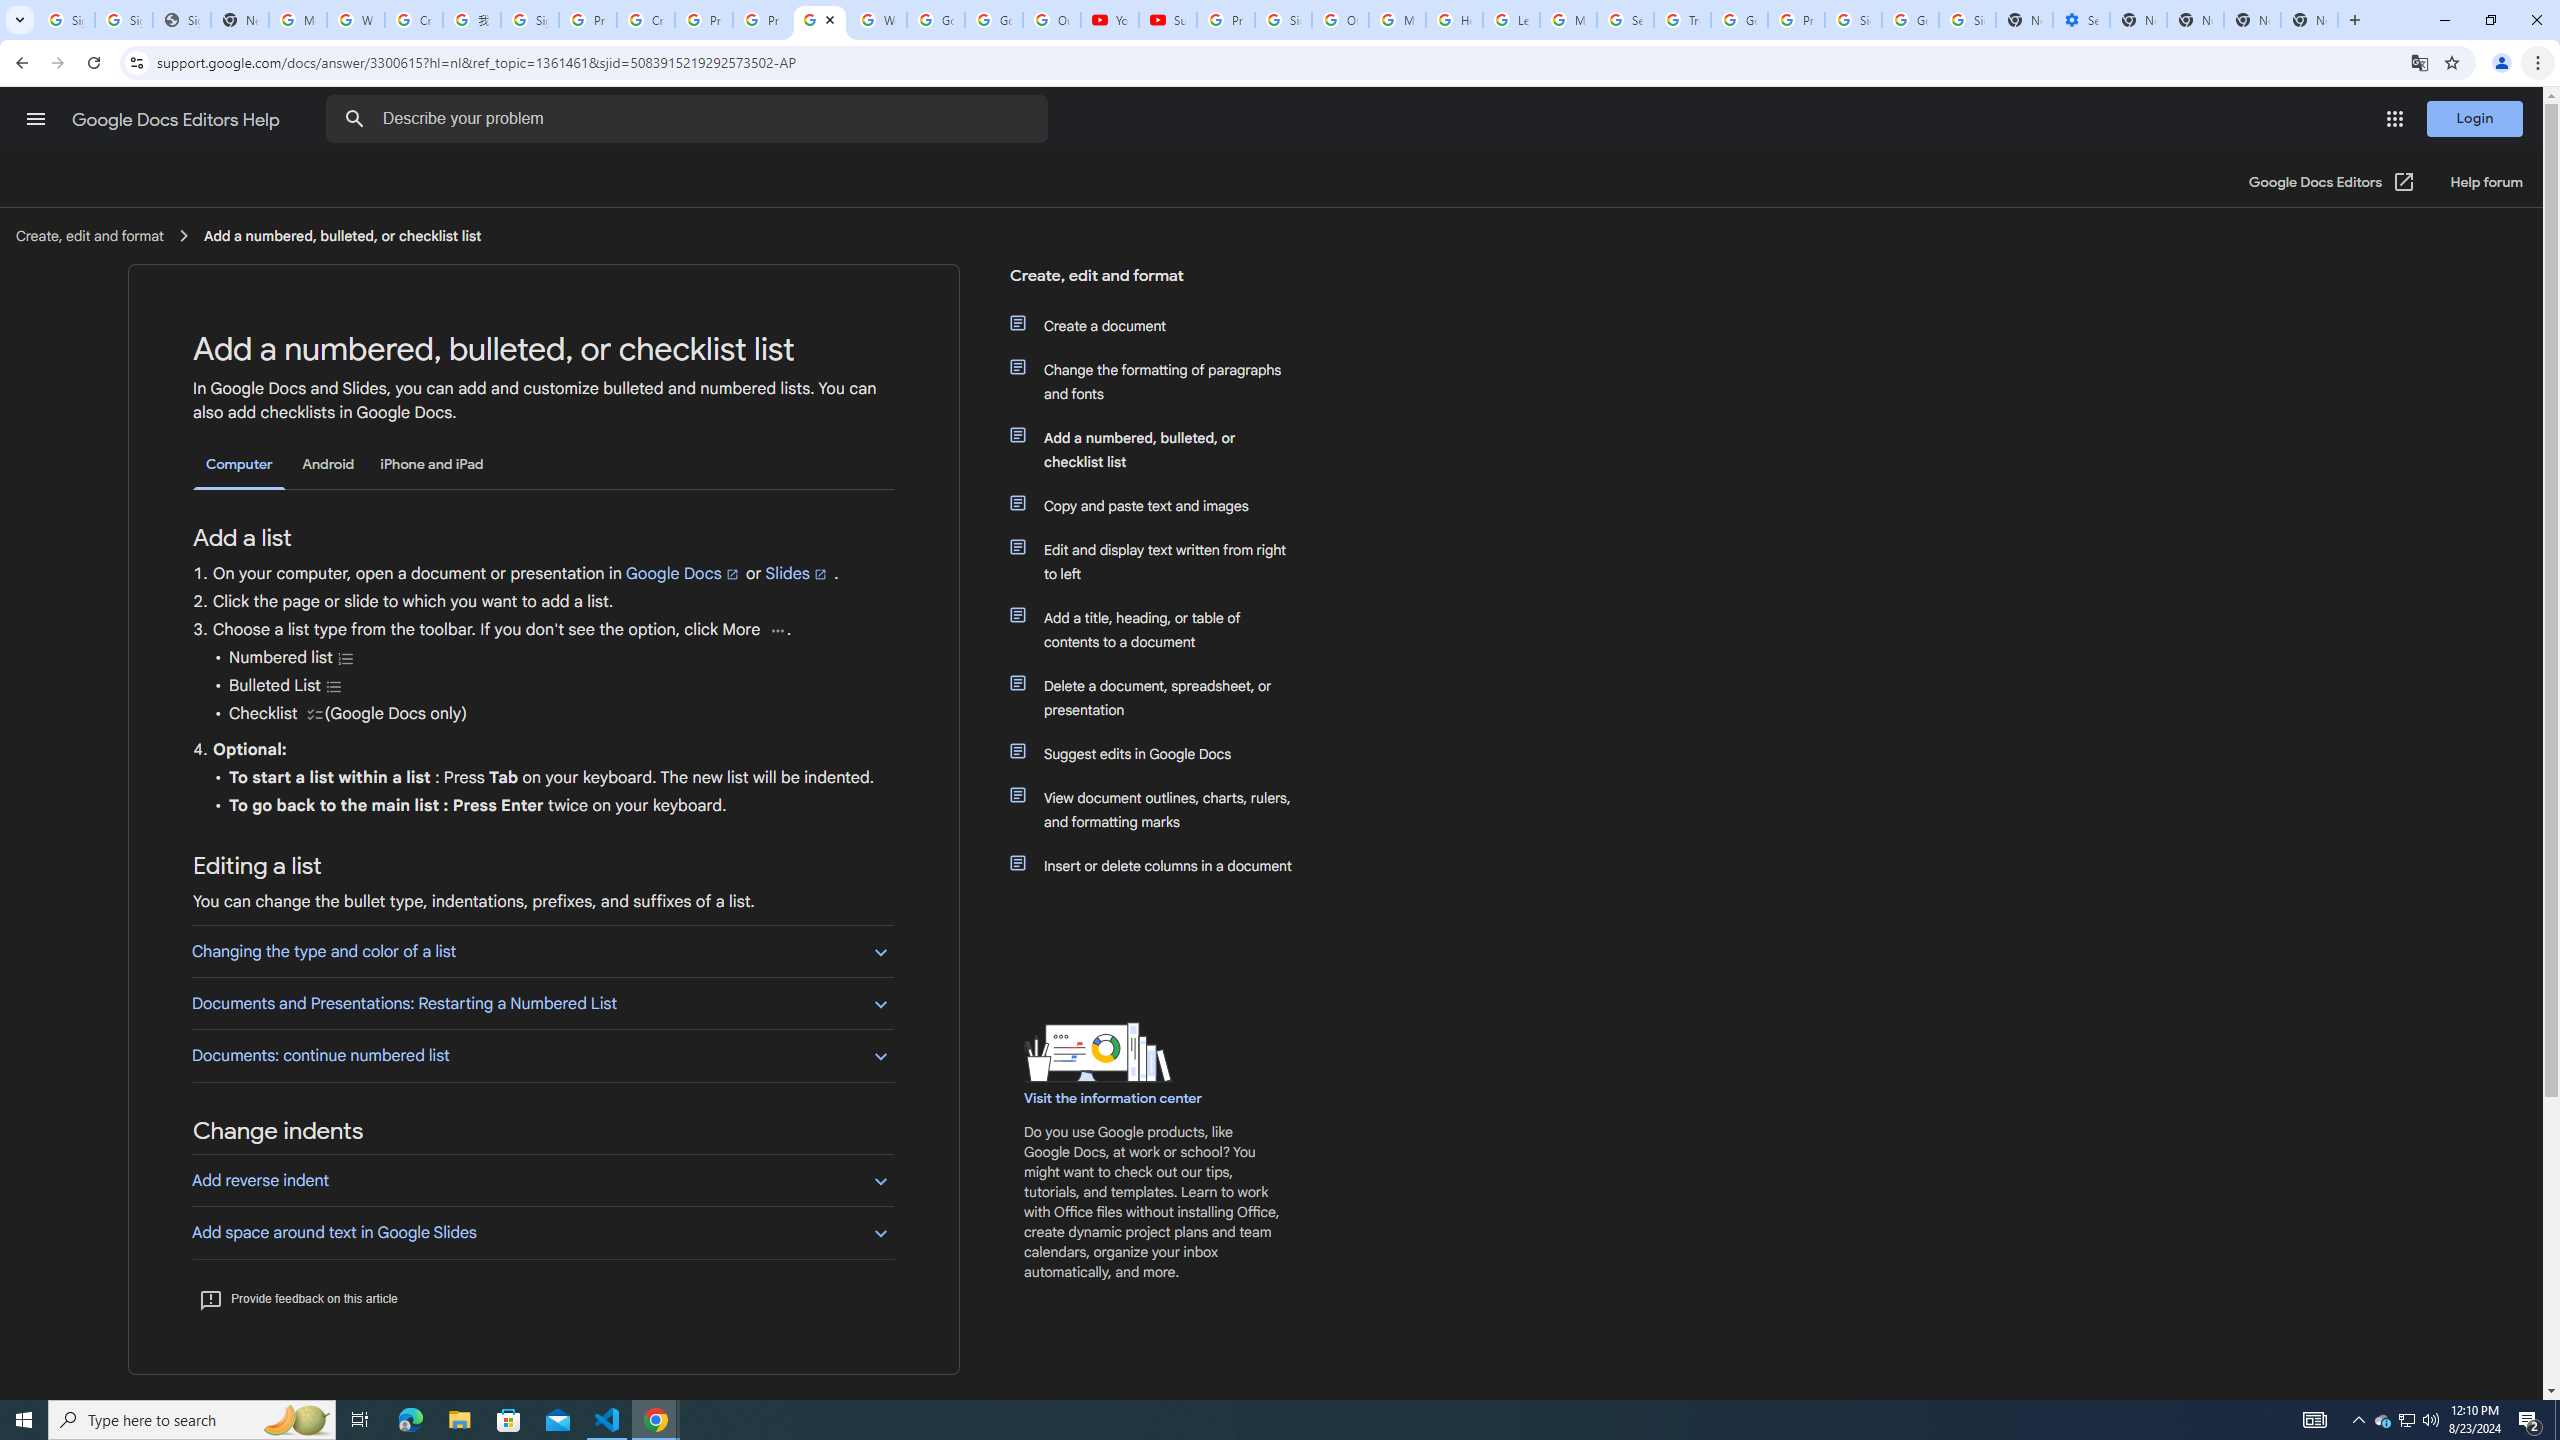  Describe the element at coordinates (57, 63) in the screenshot. I see `Forward` at that location.